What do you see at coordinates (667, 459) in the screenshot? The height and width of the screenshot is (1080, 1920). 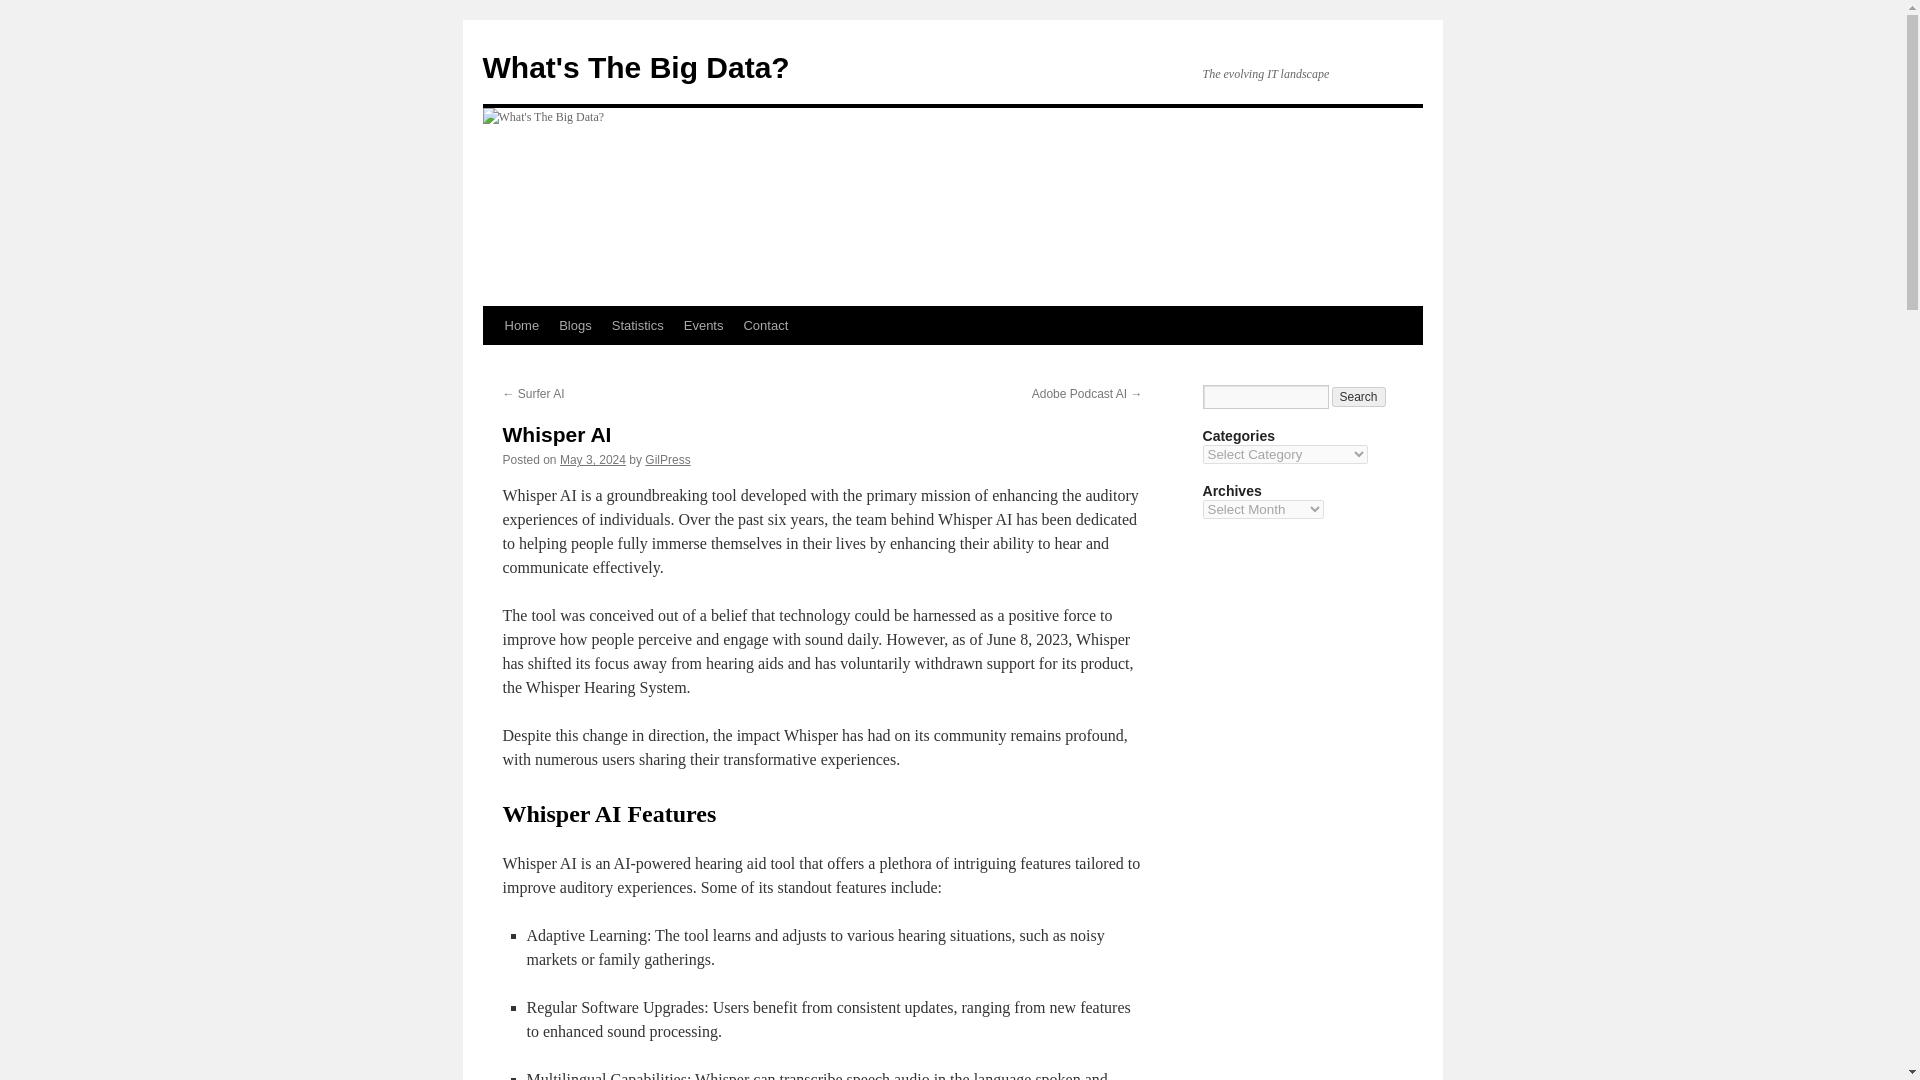 I see `View all posts by GilPress` at bounding box center [667, 459].